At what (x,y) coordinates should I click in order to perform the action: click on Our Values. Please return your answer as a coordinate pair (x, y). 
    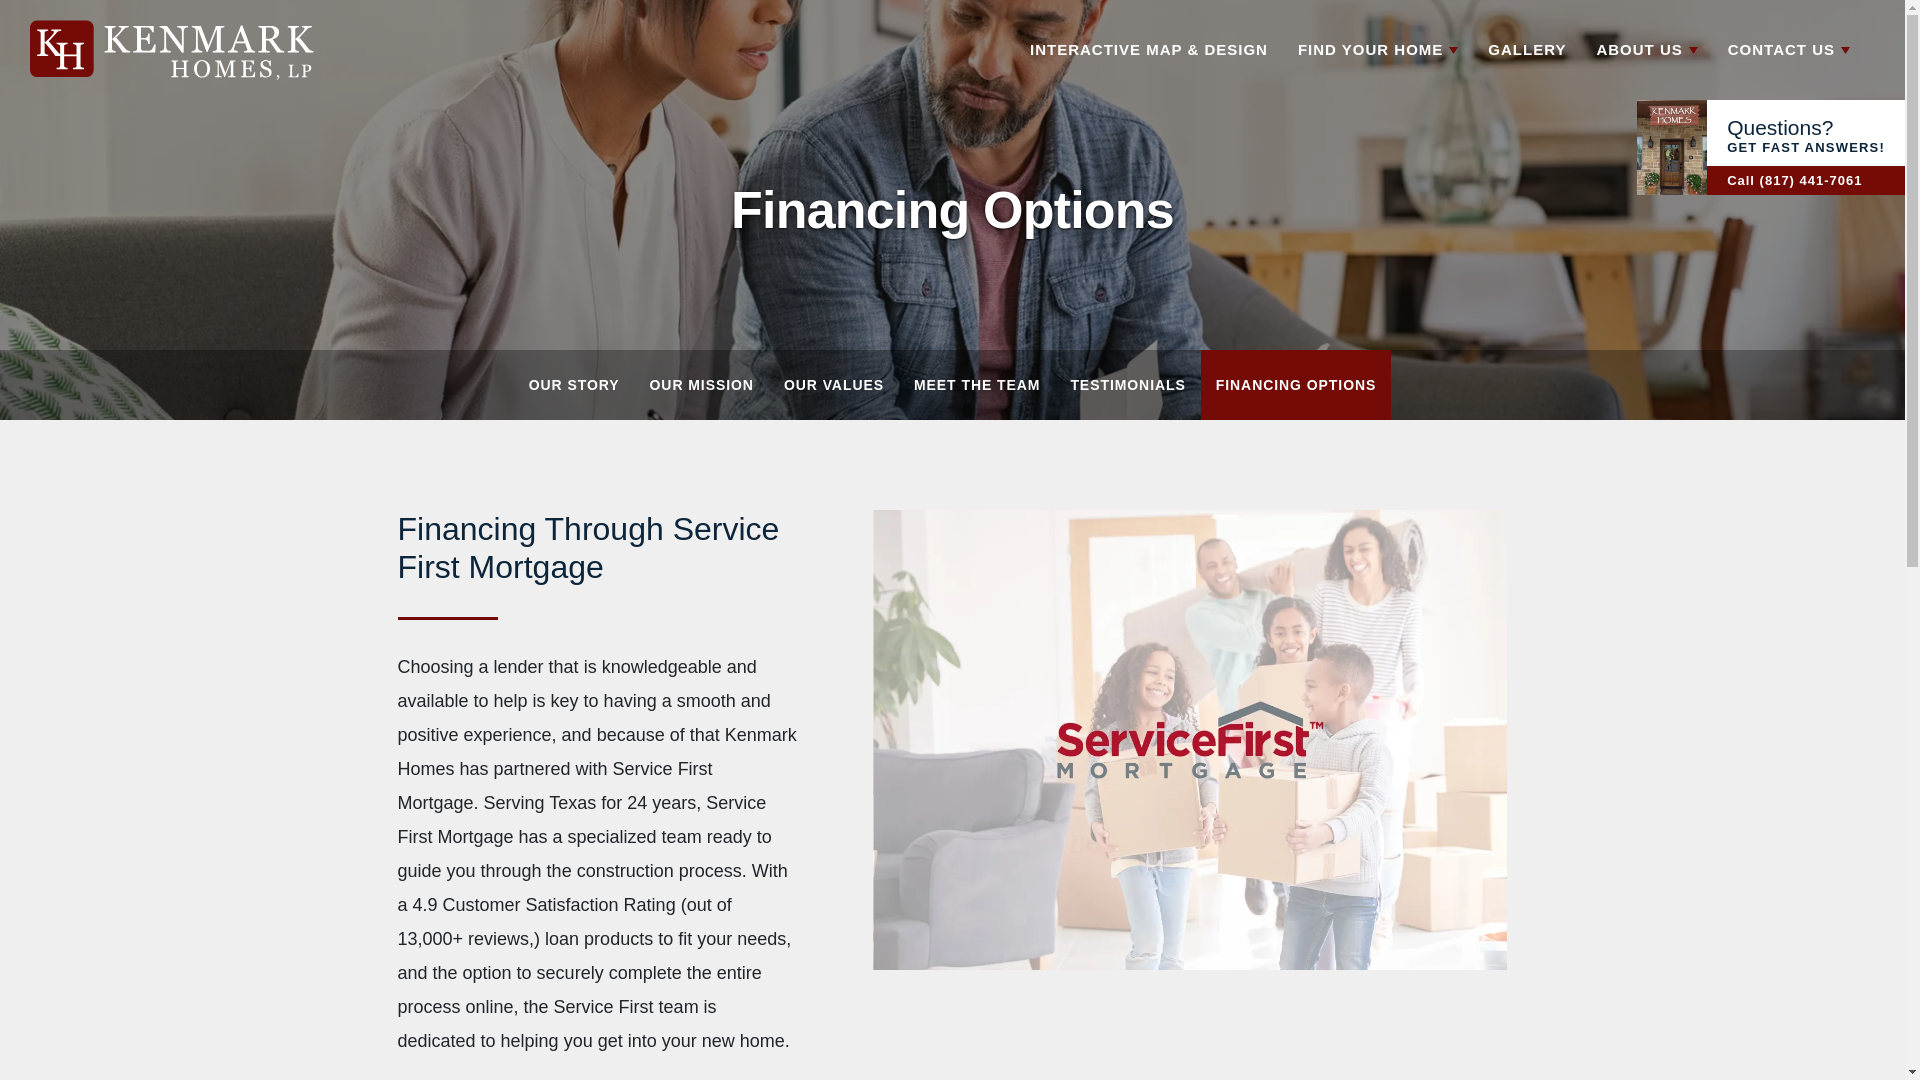
    Looking at the image, I should click on (834, 384).